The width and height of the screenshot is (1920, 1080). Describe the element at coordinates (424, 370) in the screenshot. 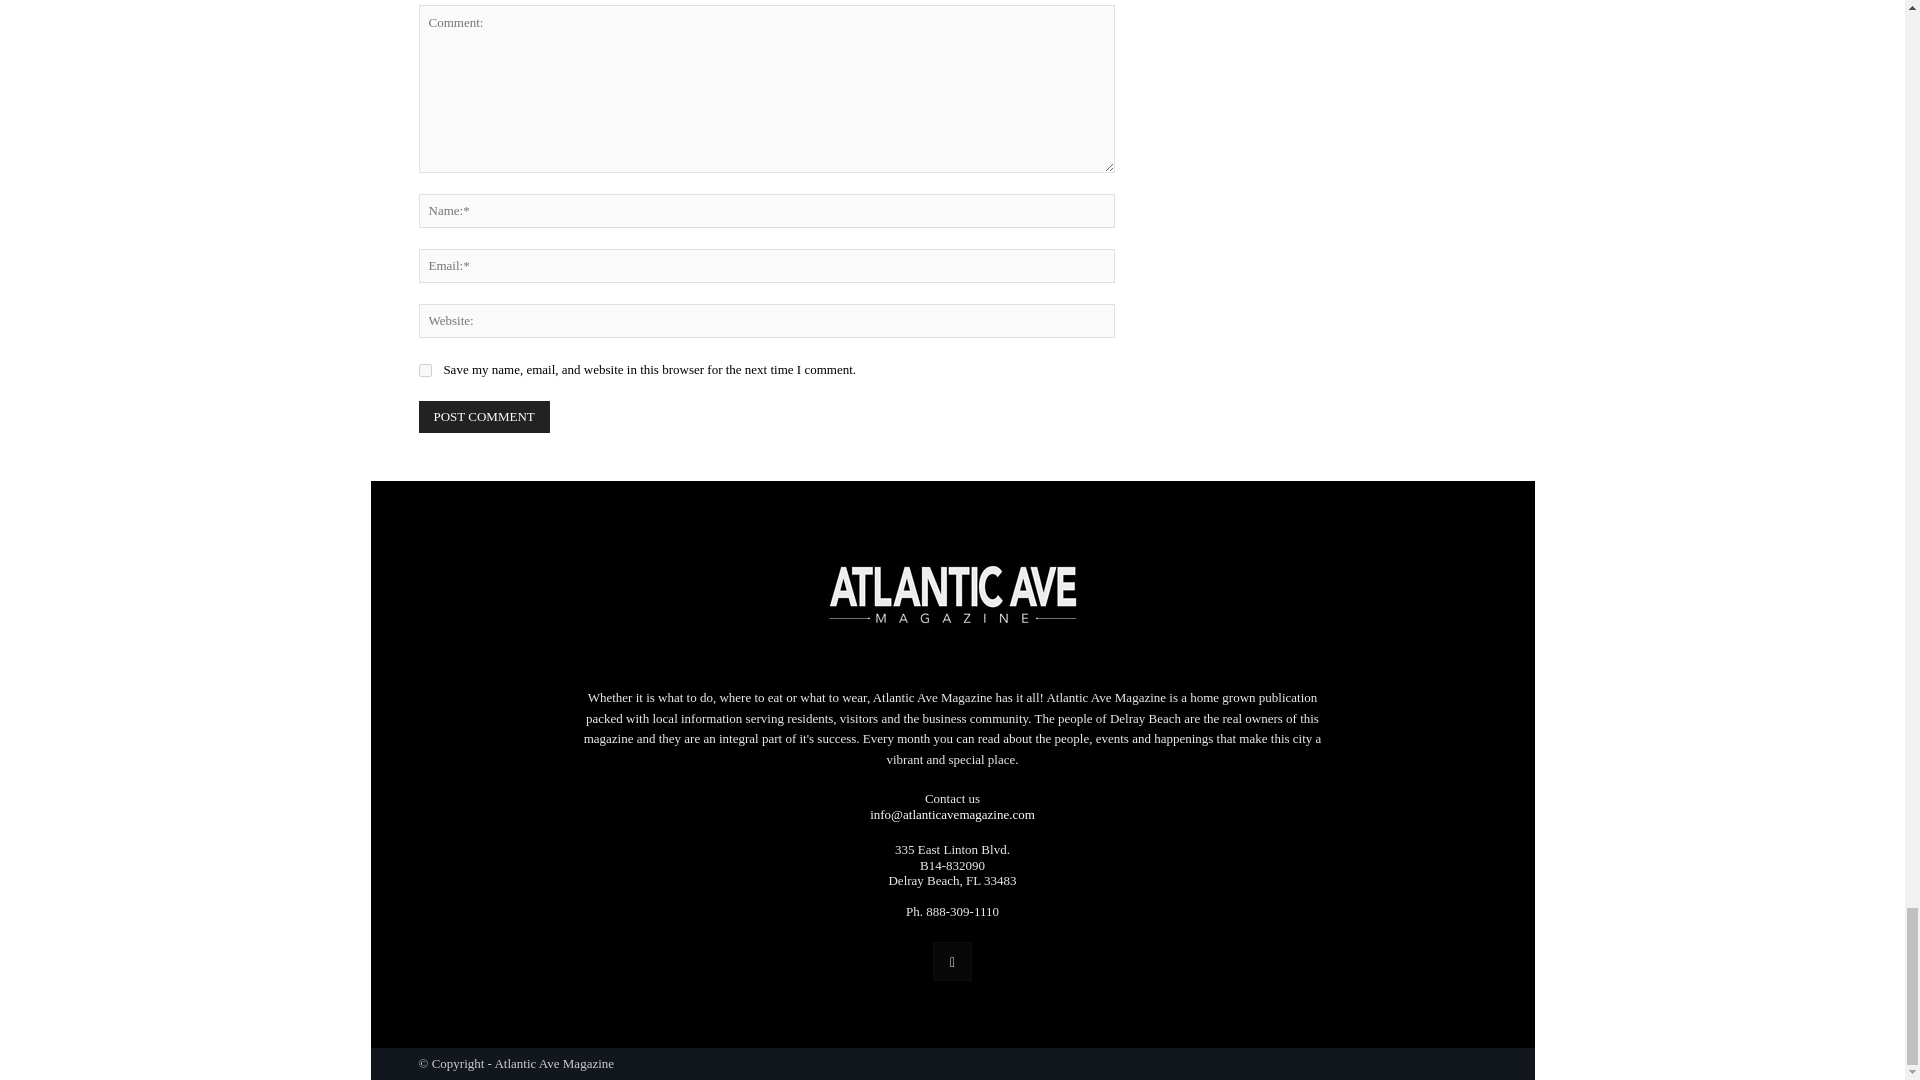

I see `yes` at that location.